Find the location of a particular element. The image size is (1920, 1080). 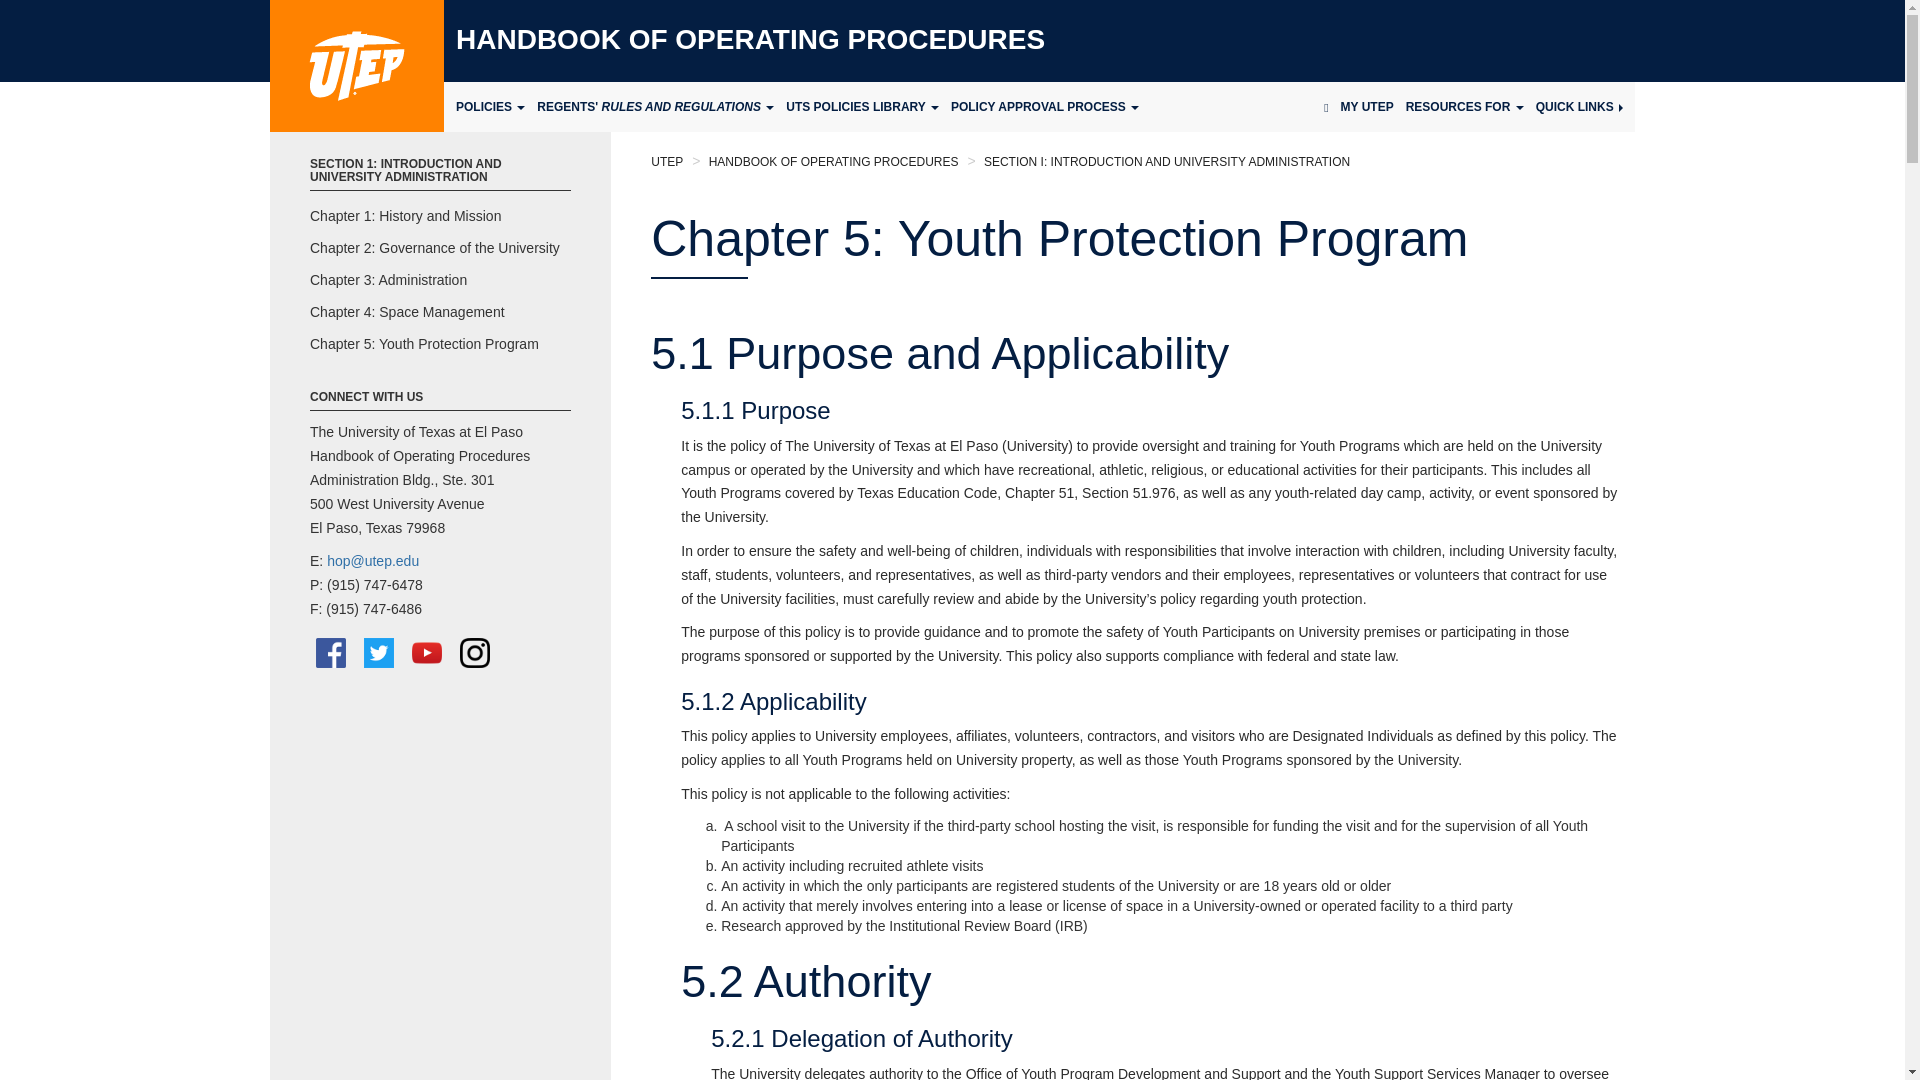

MY UTEP is located at coordinates (1372, 106).